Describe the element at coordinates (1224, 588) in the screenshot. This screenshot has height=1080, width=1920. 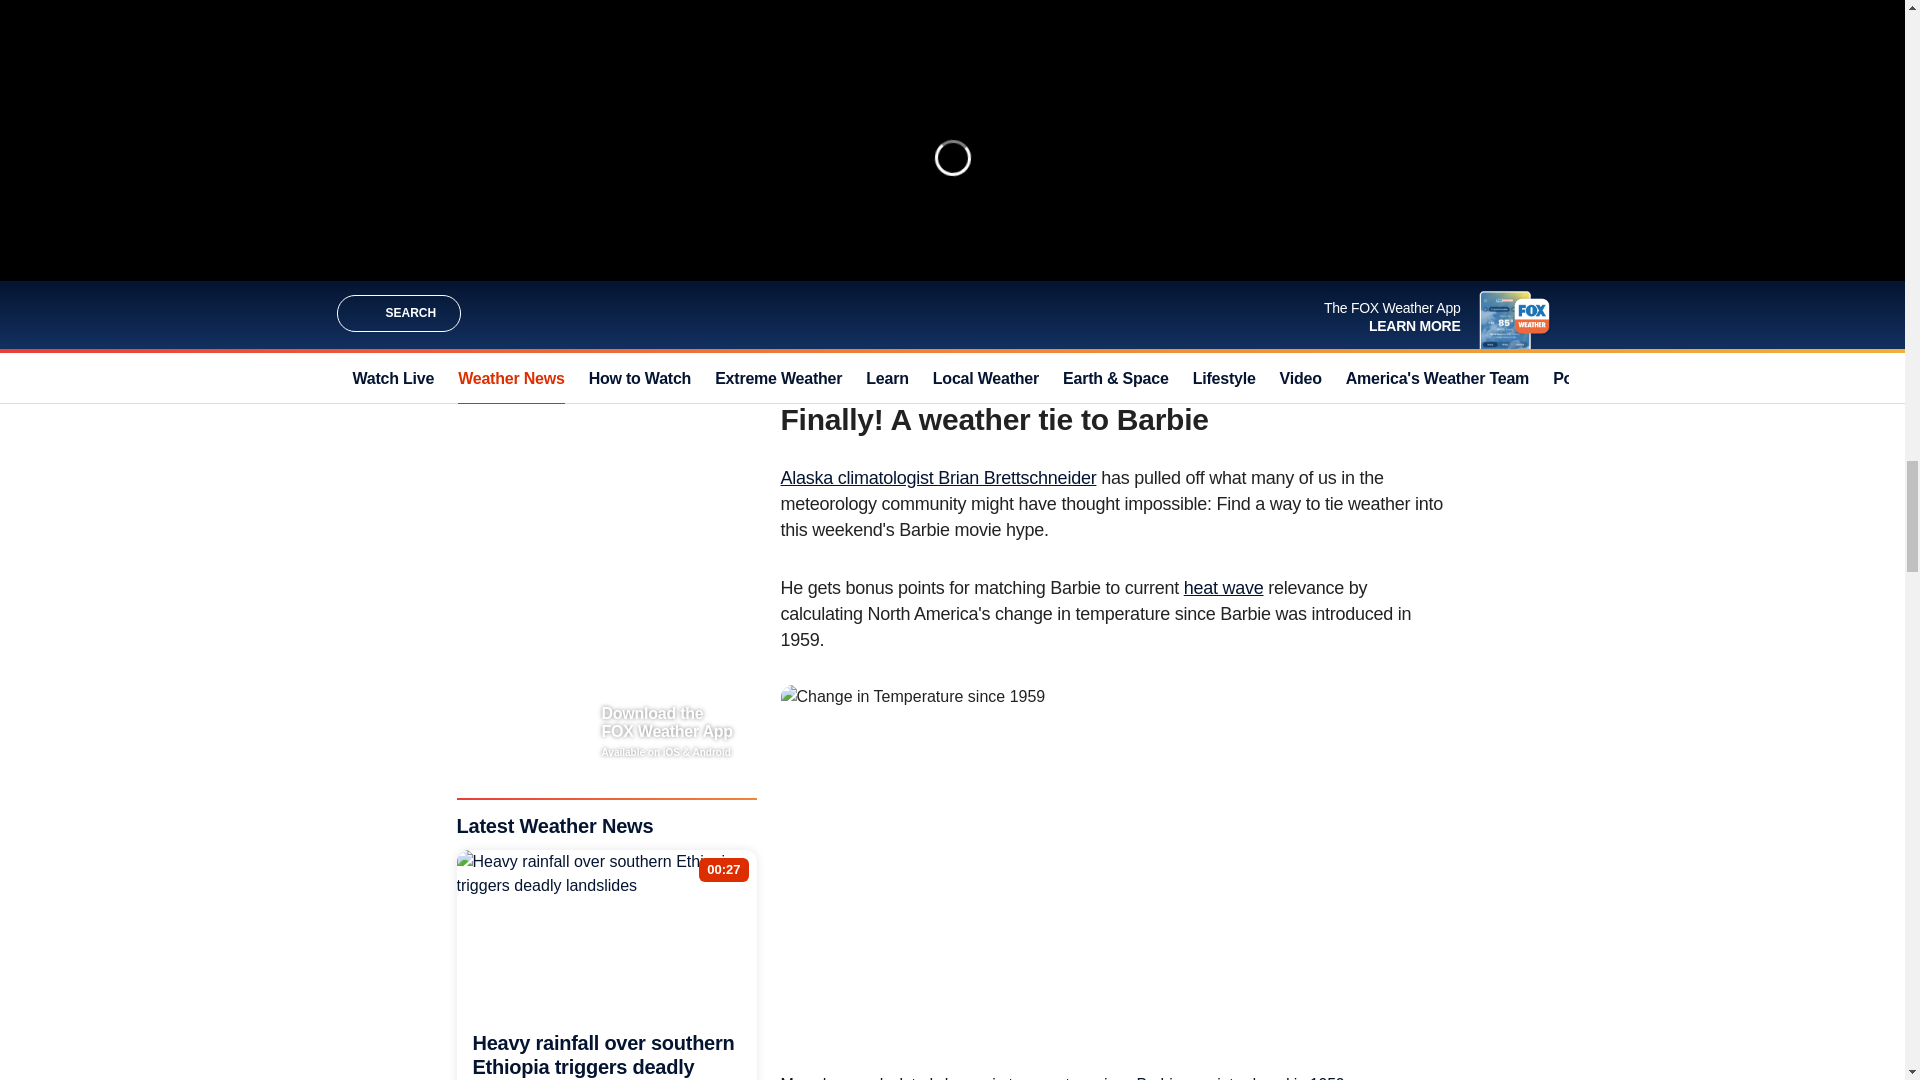
I see `heat wave` at that location.